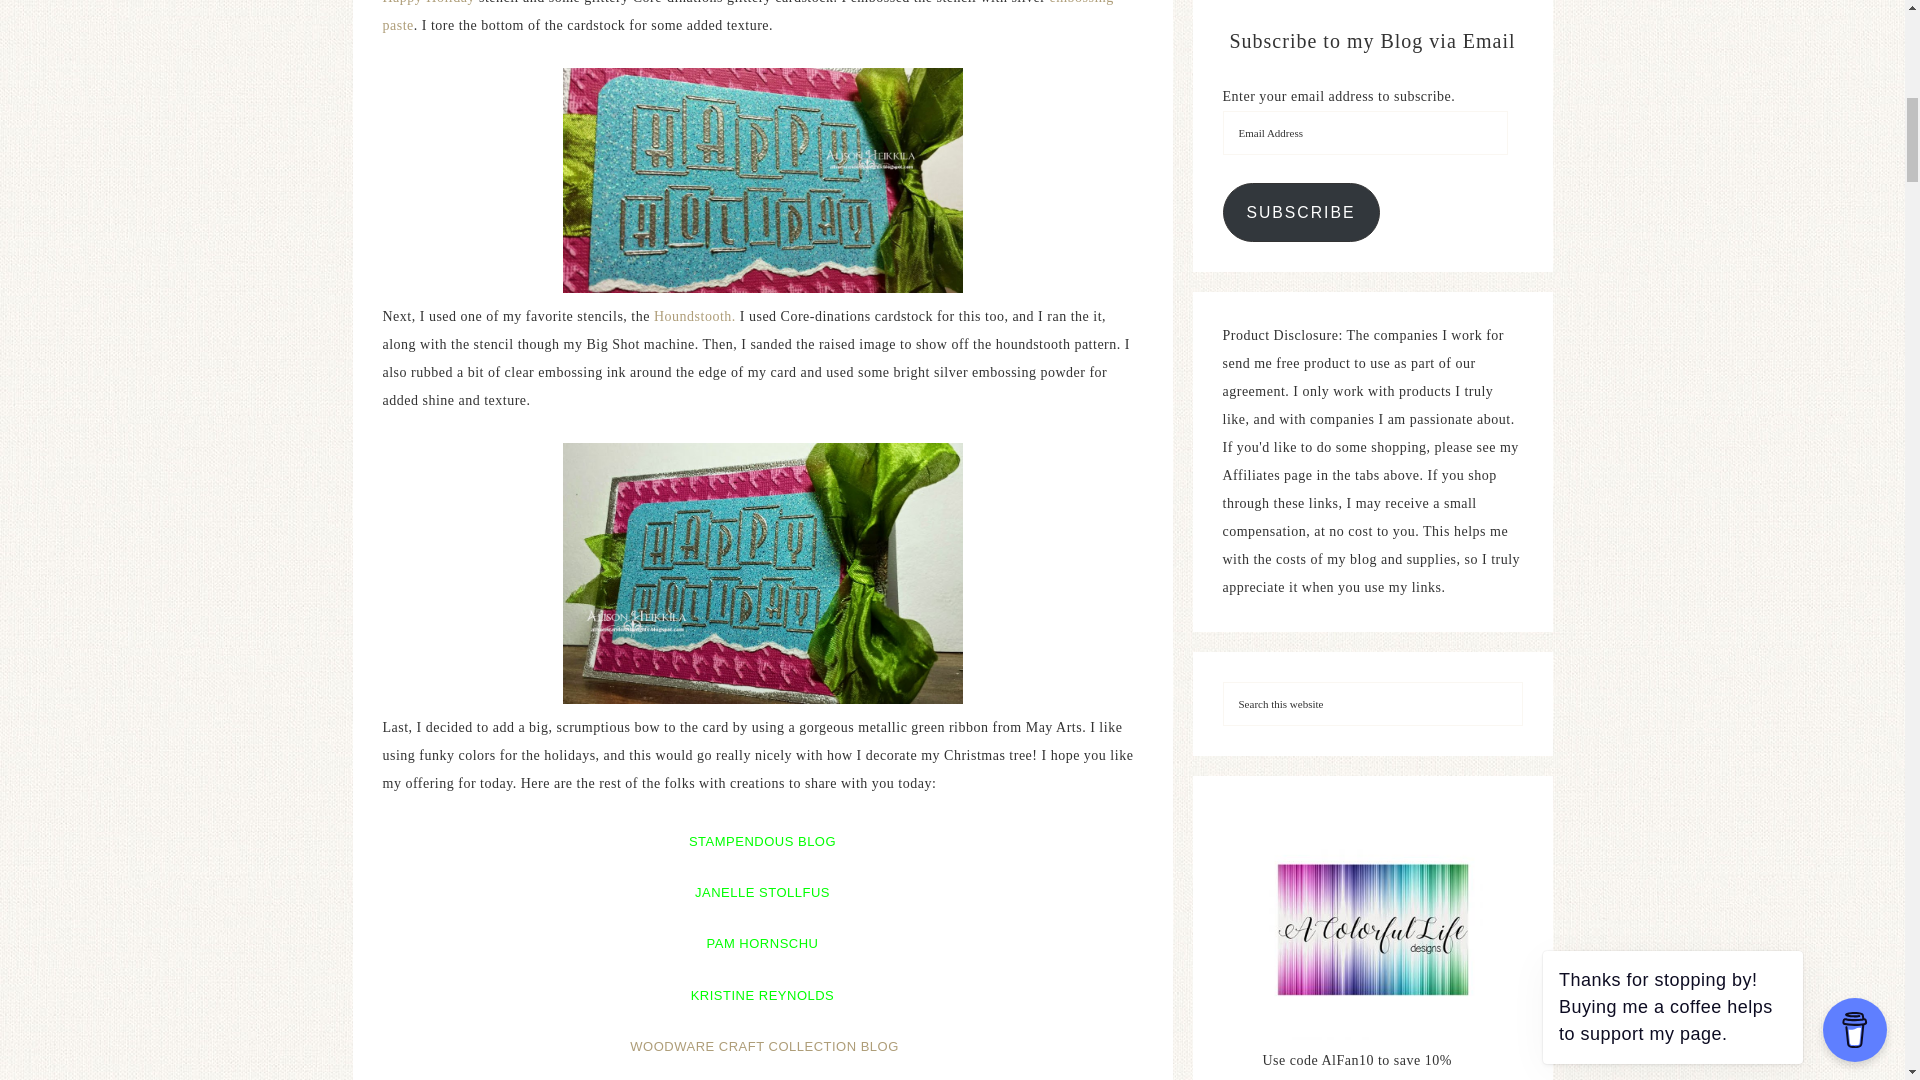 This screenshot has height=1080, width=1920. I want to click on STAMPENDOUS BLOG, so click(762, 838).